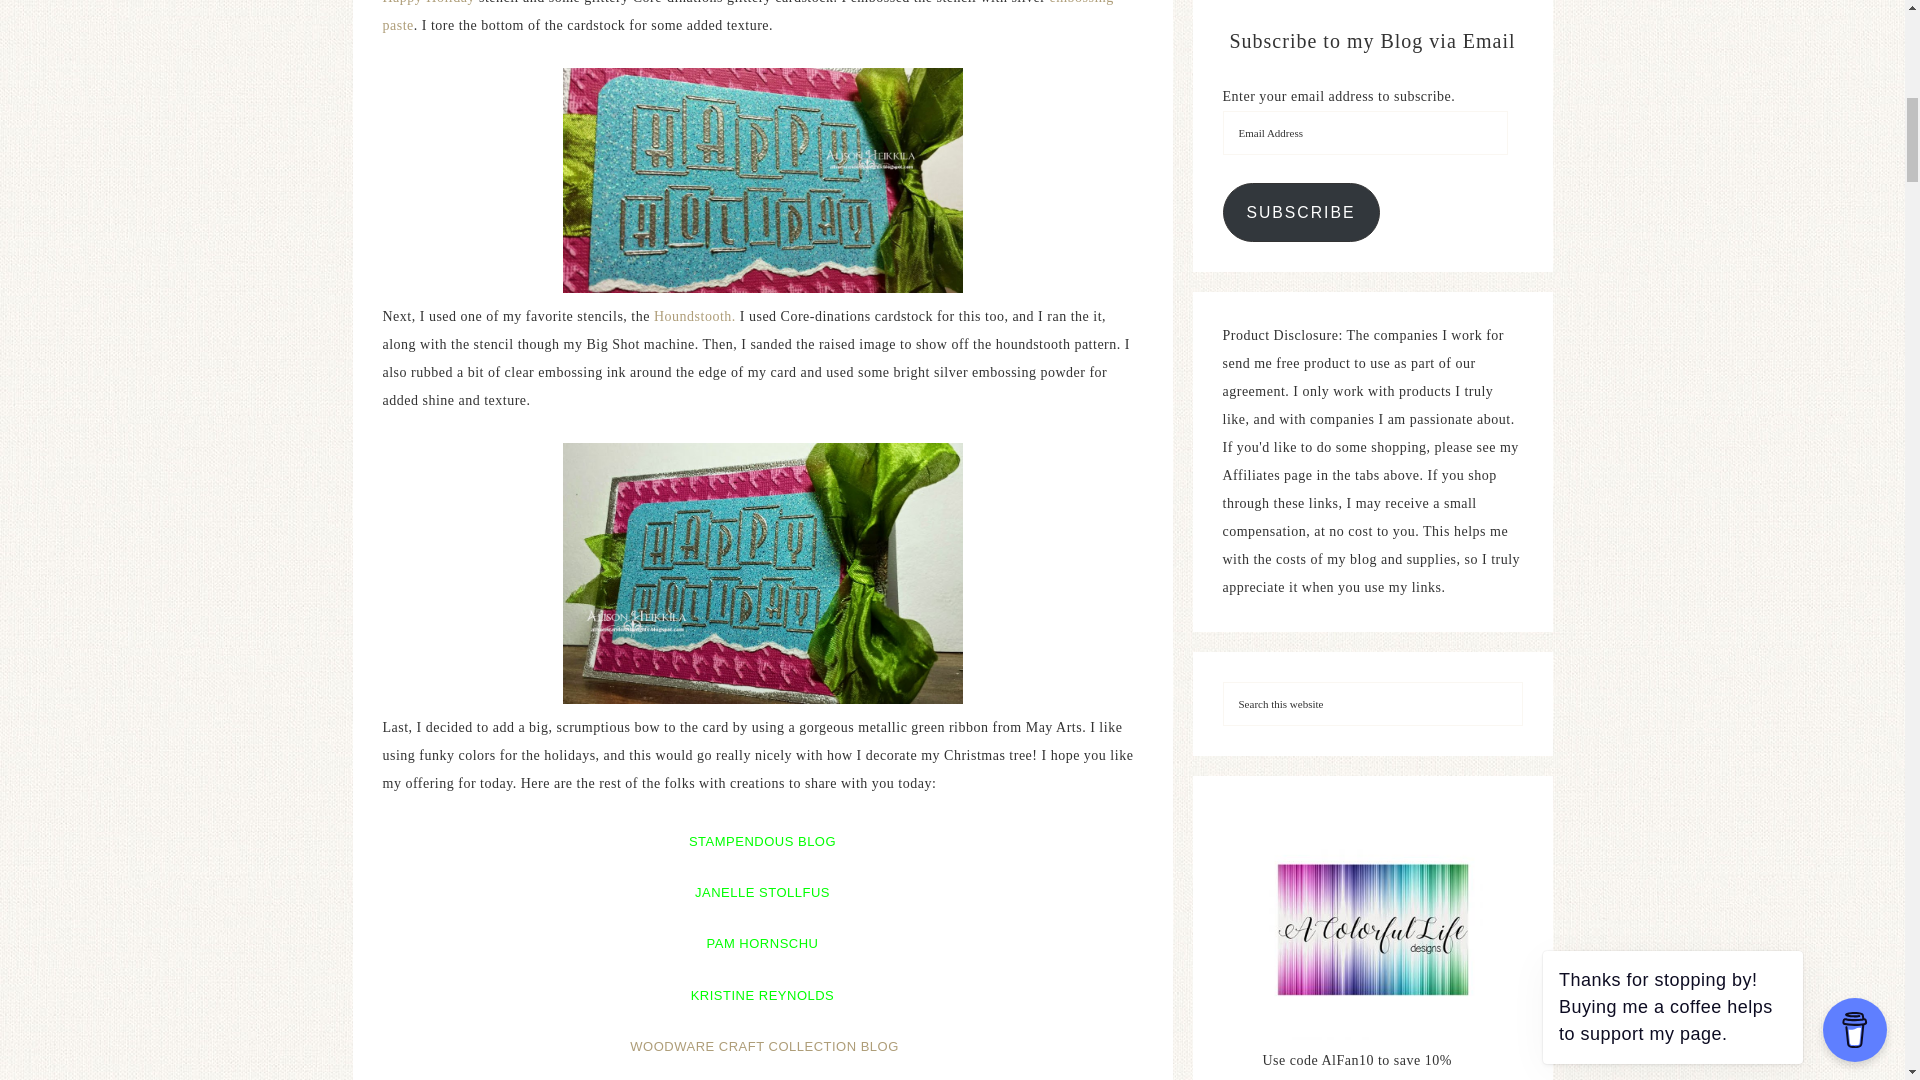 This screenshot has height=1080, width=1920. I want to click on STAMPENDOUS BLOG, so click(762, 838).